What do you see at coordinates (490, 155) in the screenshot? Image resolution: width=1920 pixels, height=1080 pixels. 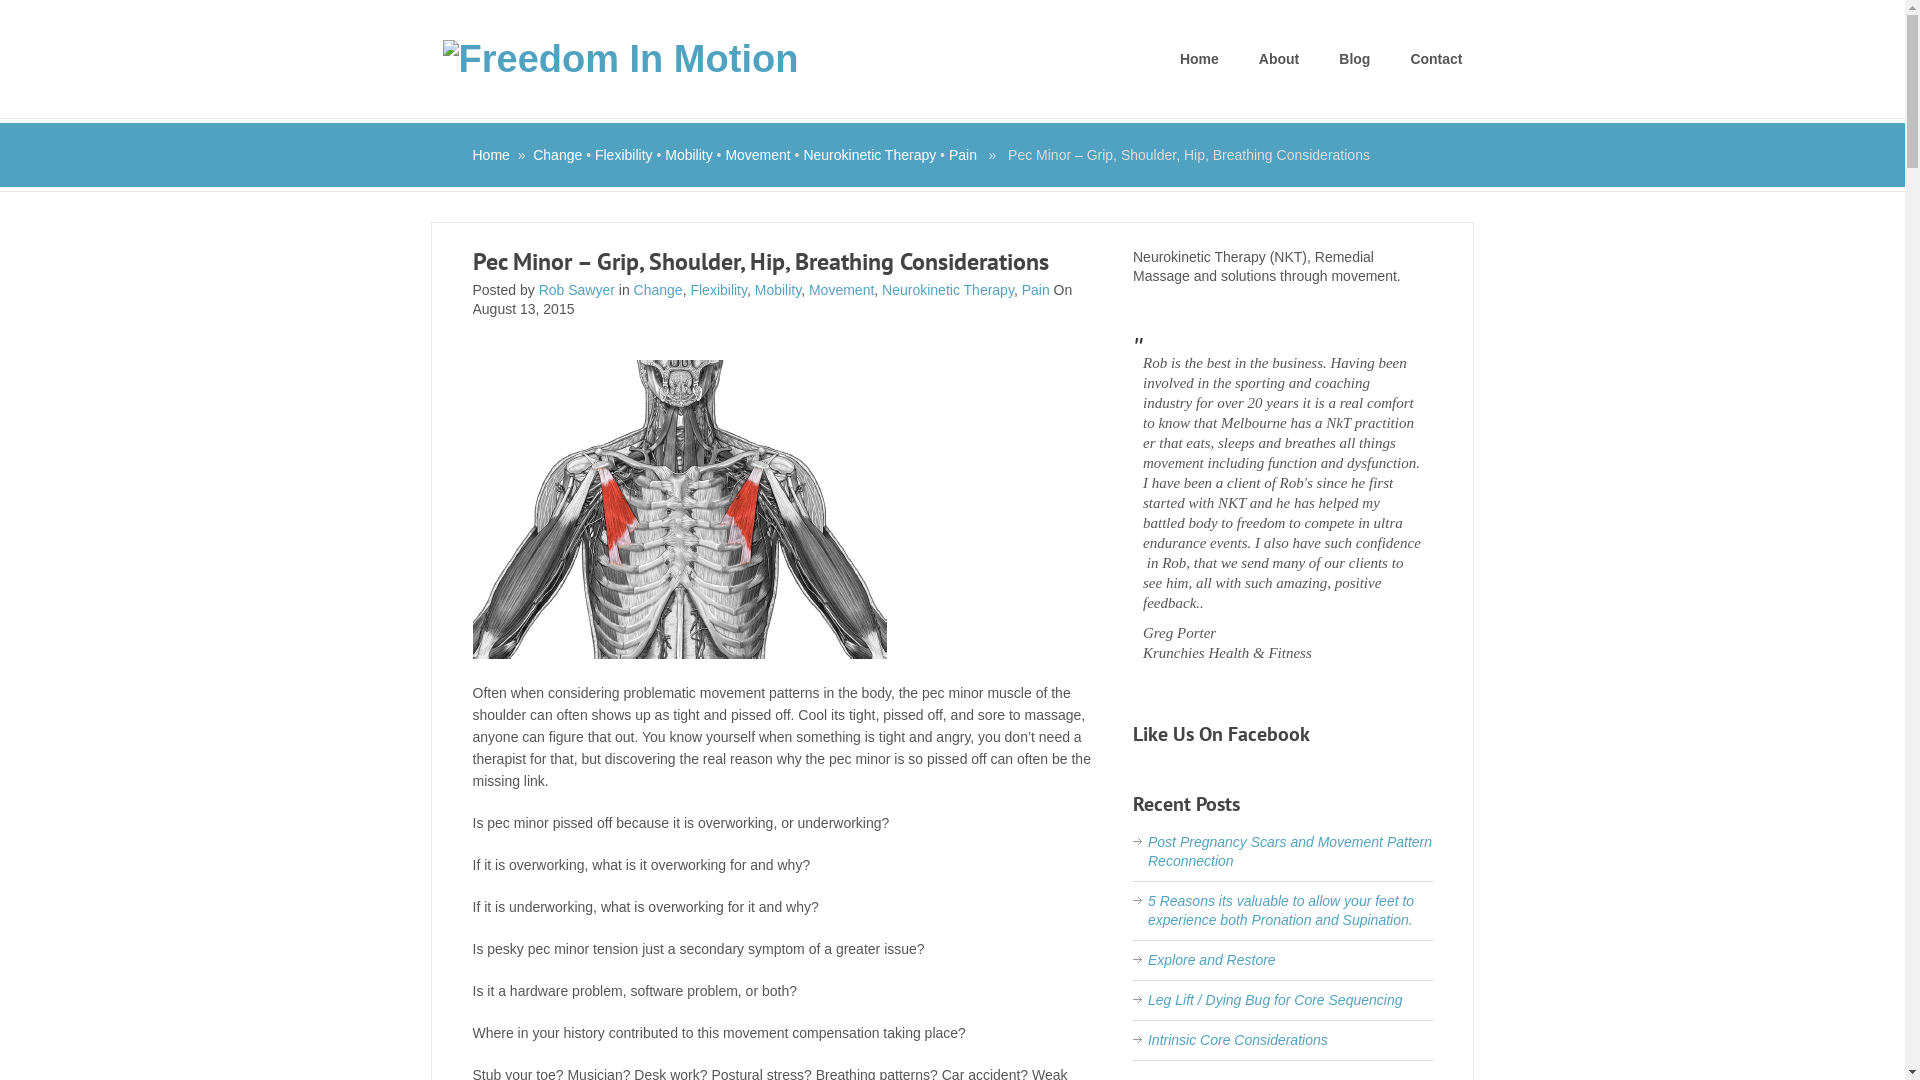 I see `Home` at bounding box center [490, 155].